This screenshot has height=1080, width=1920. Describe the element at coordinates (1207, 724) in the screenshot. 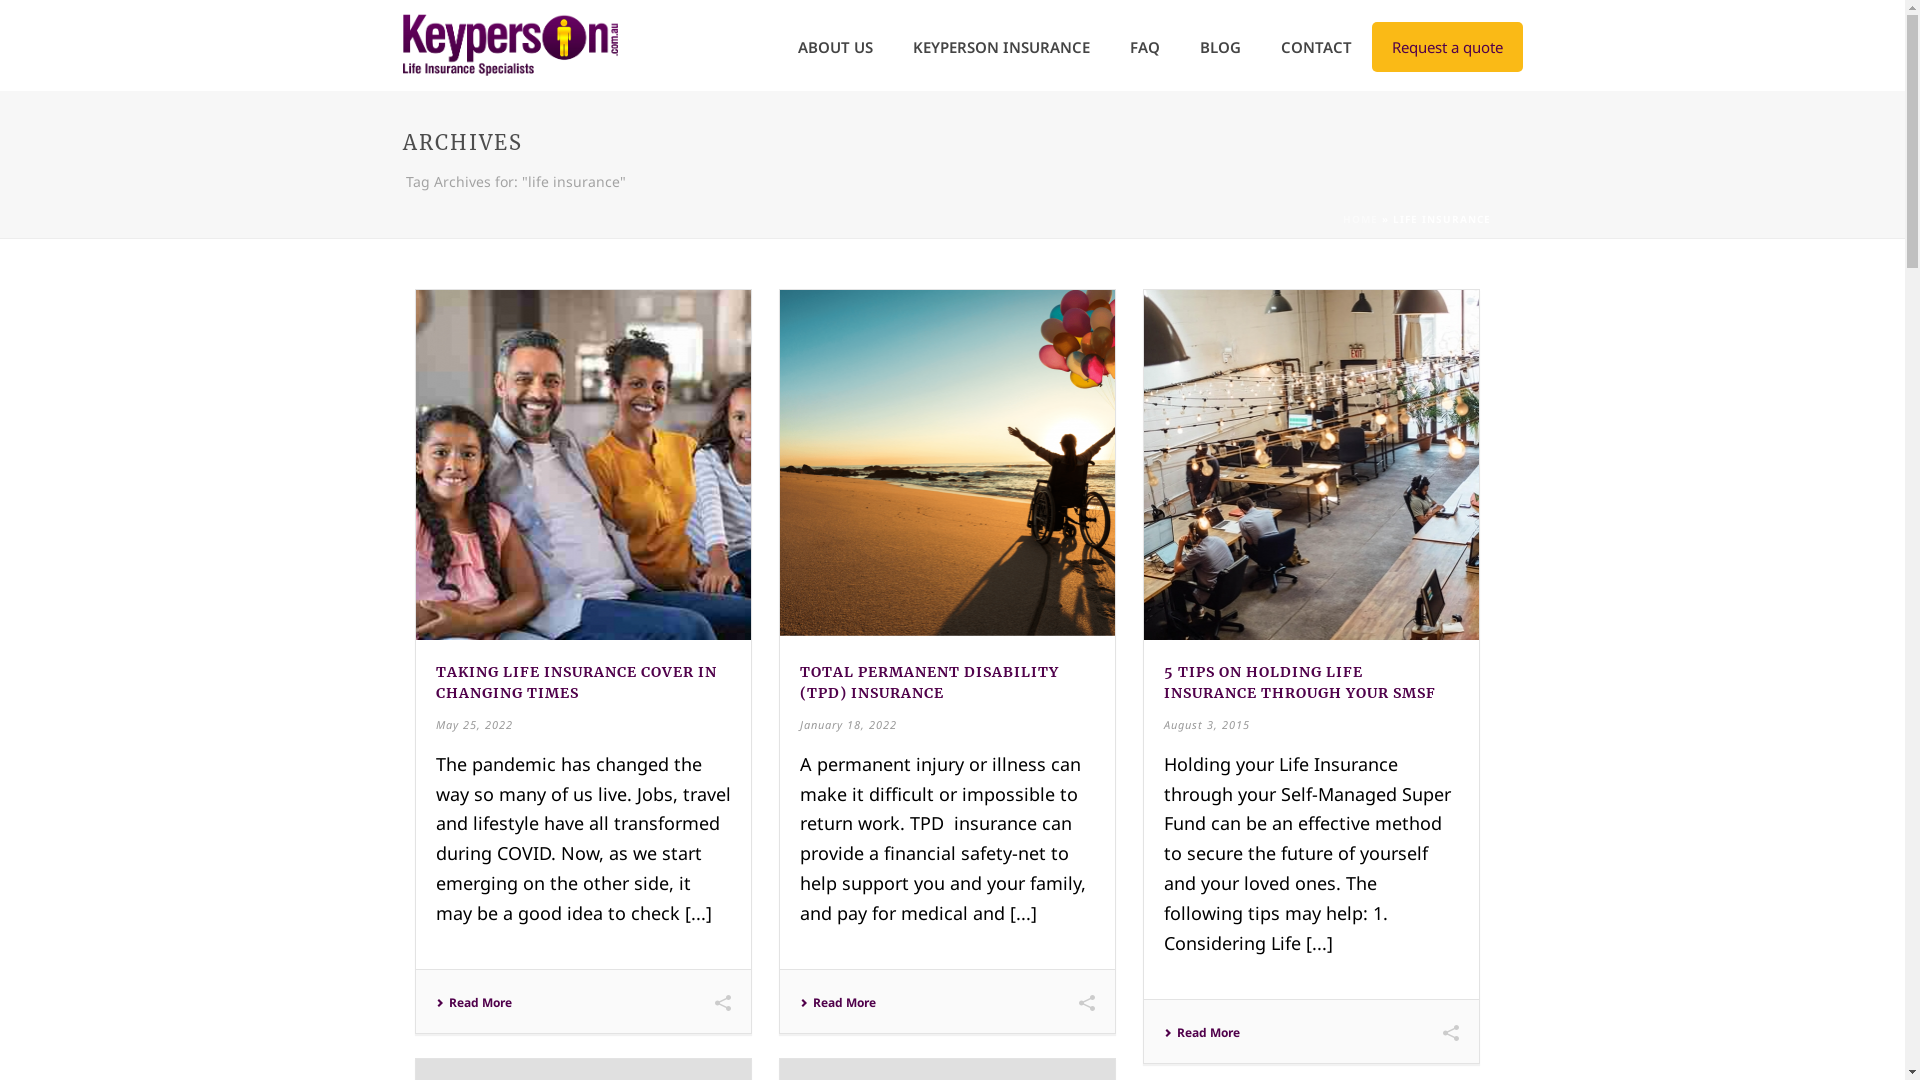

I see `August 3, 2015` at that location.